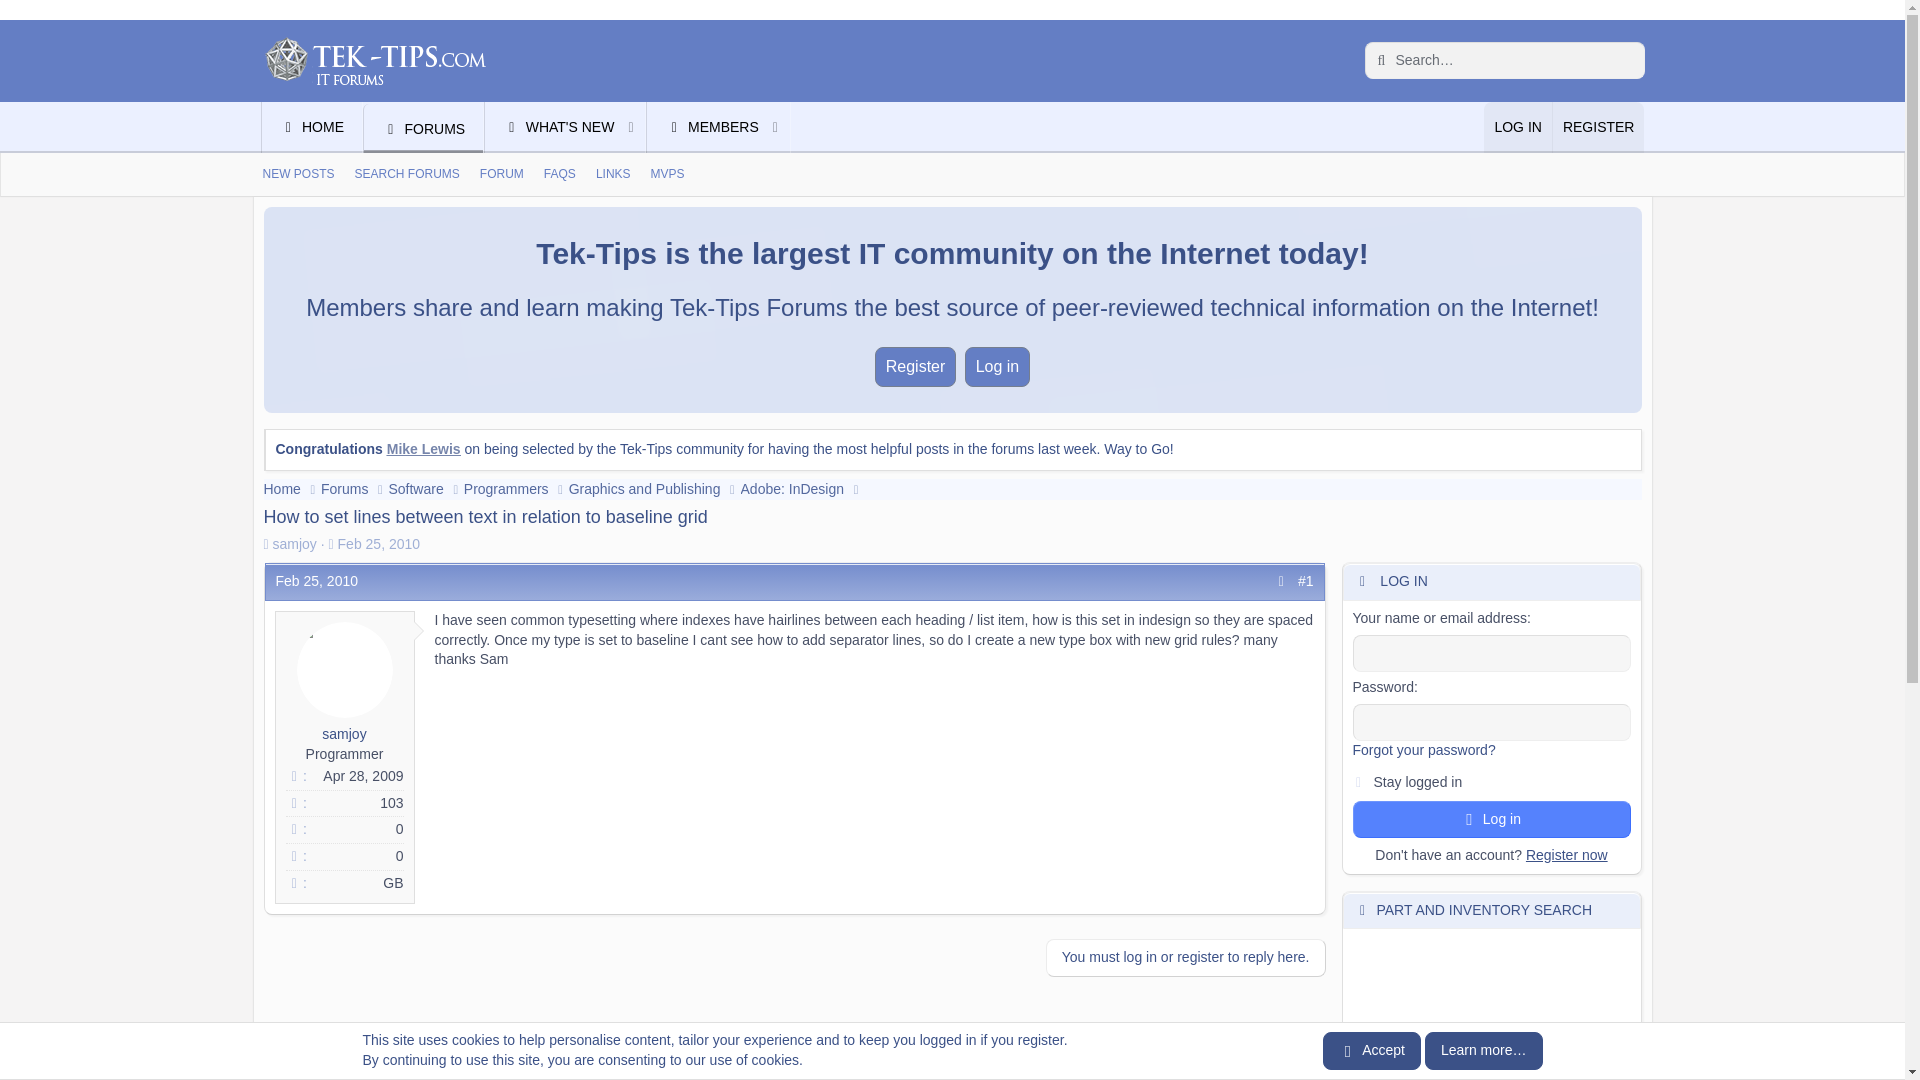 Image resolution: width=1920 pixels, height=1080 pixels. Describe the element at coordinates (524, 150) in the screenshot. I see `Feb 25, 2010 at 1:53 AM` at that location.